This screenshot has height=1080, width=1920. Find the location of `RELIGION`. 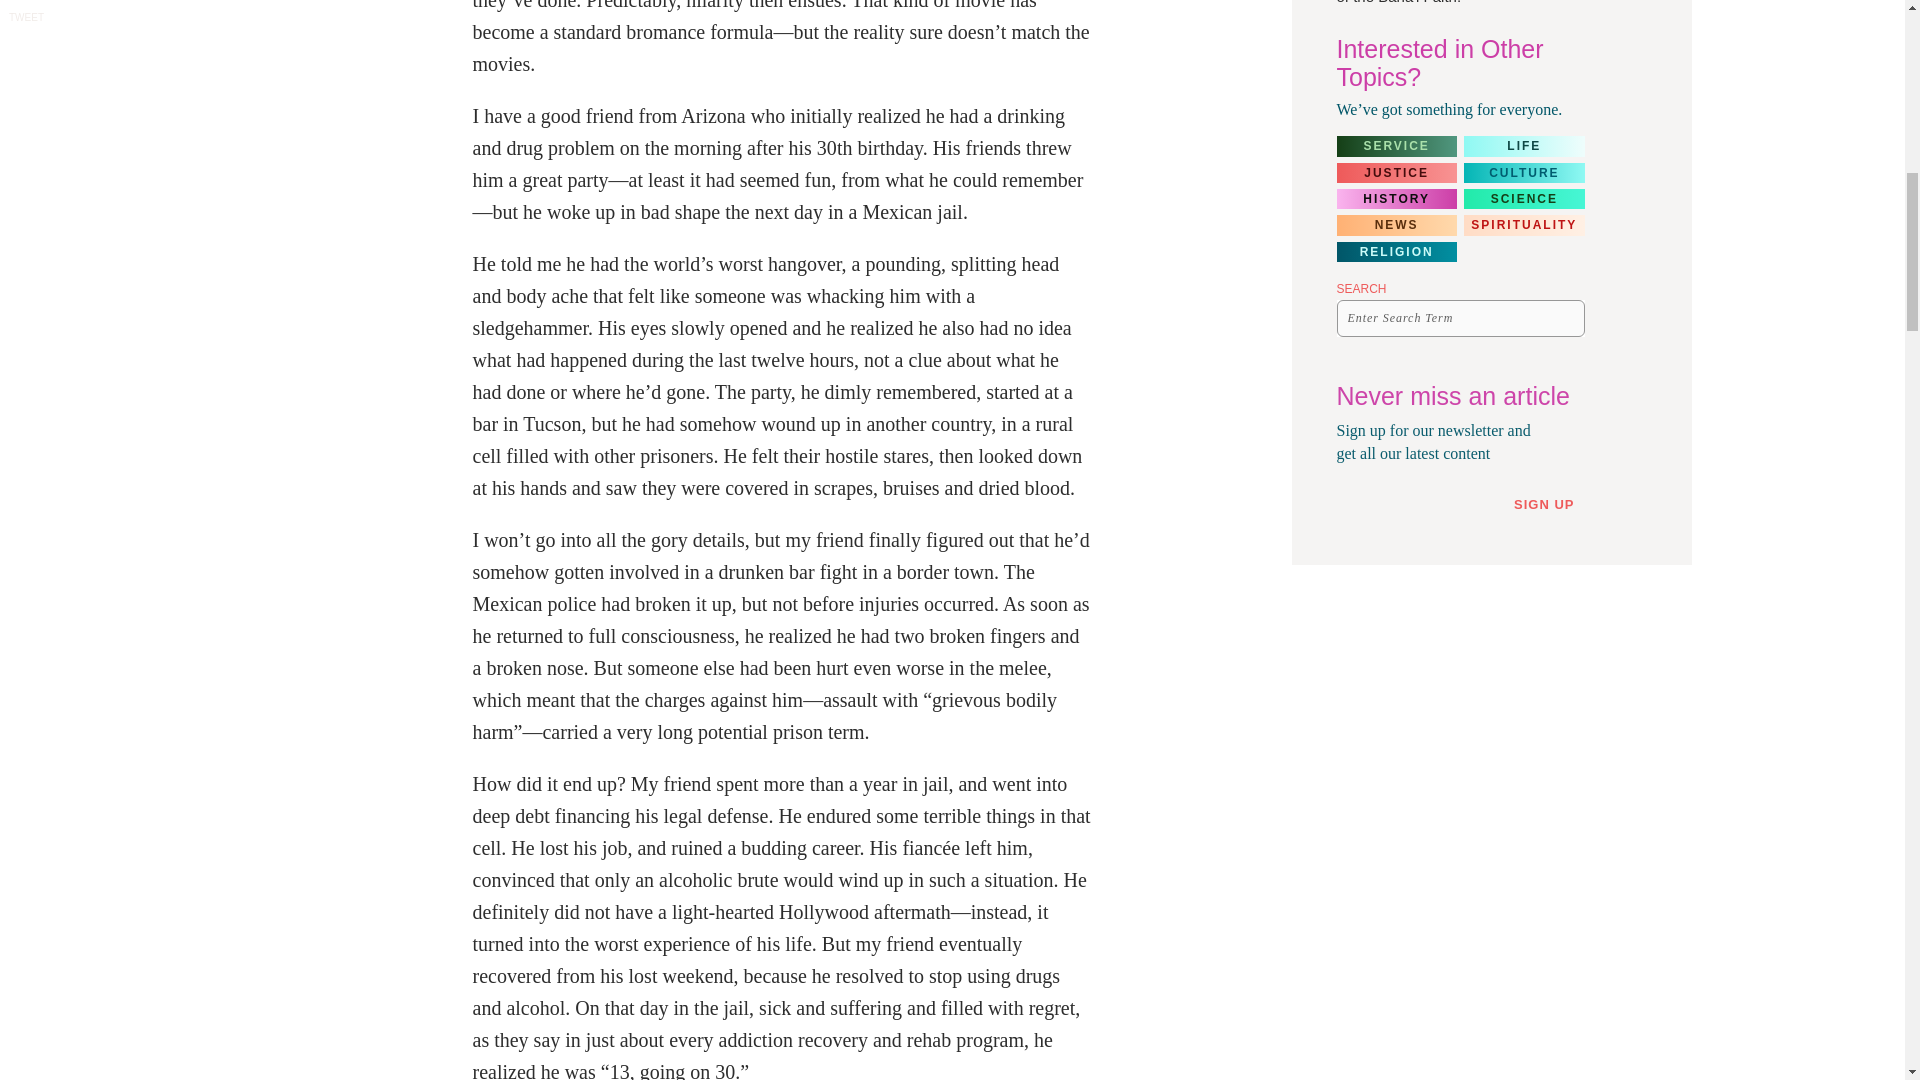

RELIGION is located at coordinates (1396, 252).